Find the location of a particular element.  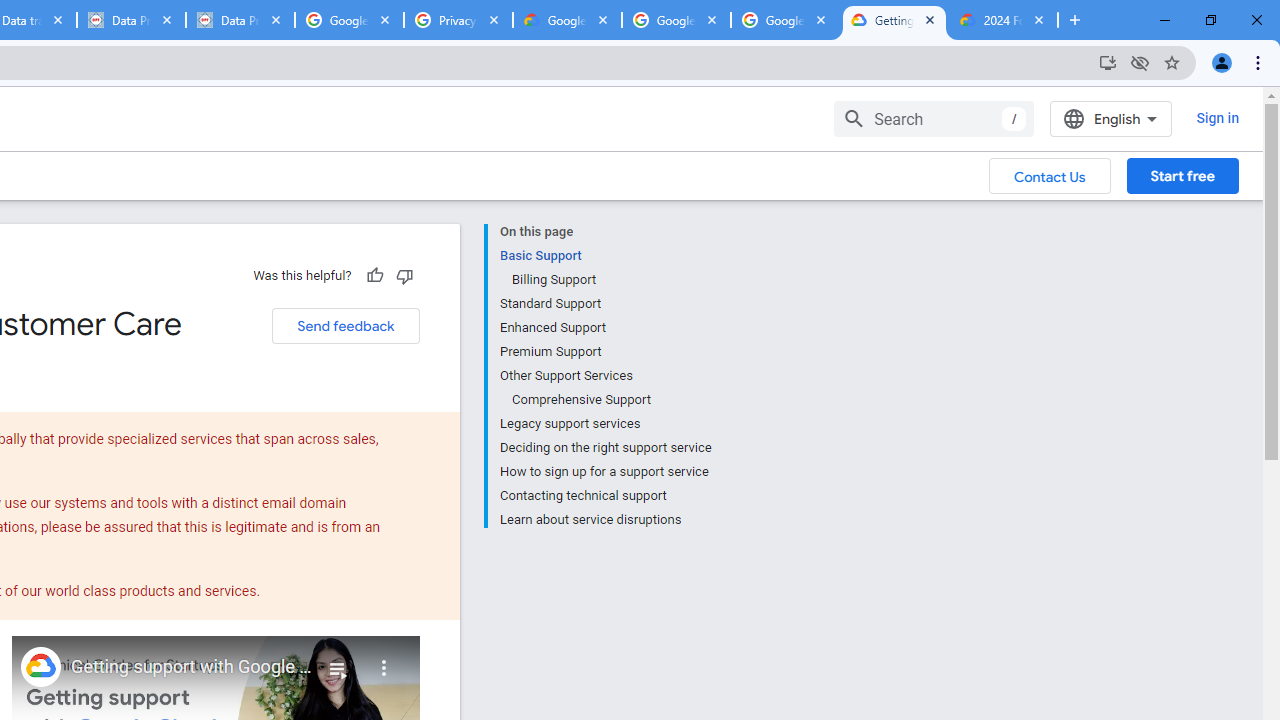

Not helpful is located at coordinates (404, 275).